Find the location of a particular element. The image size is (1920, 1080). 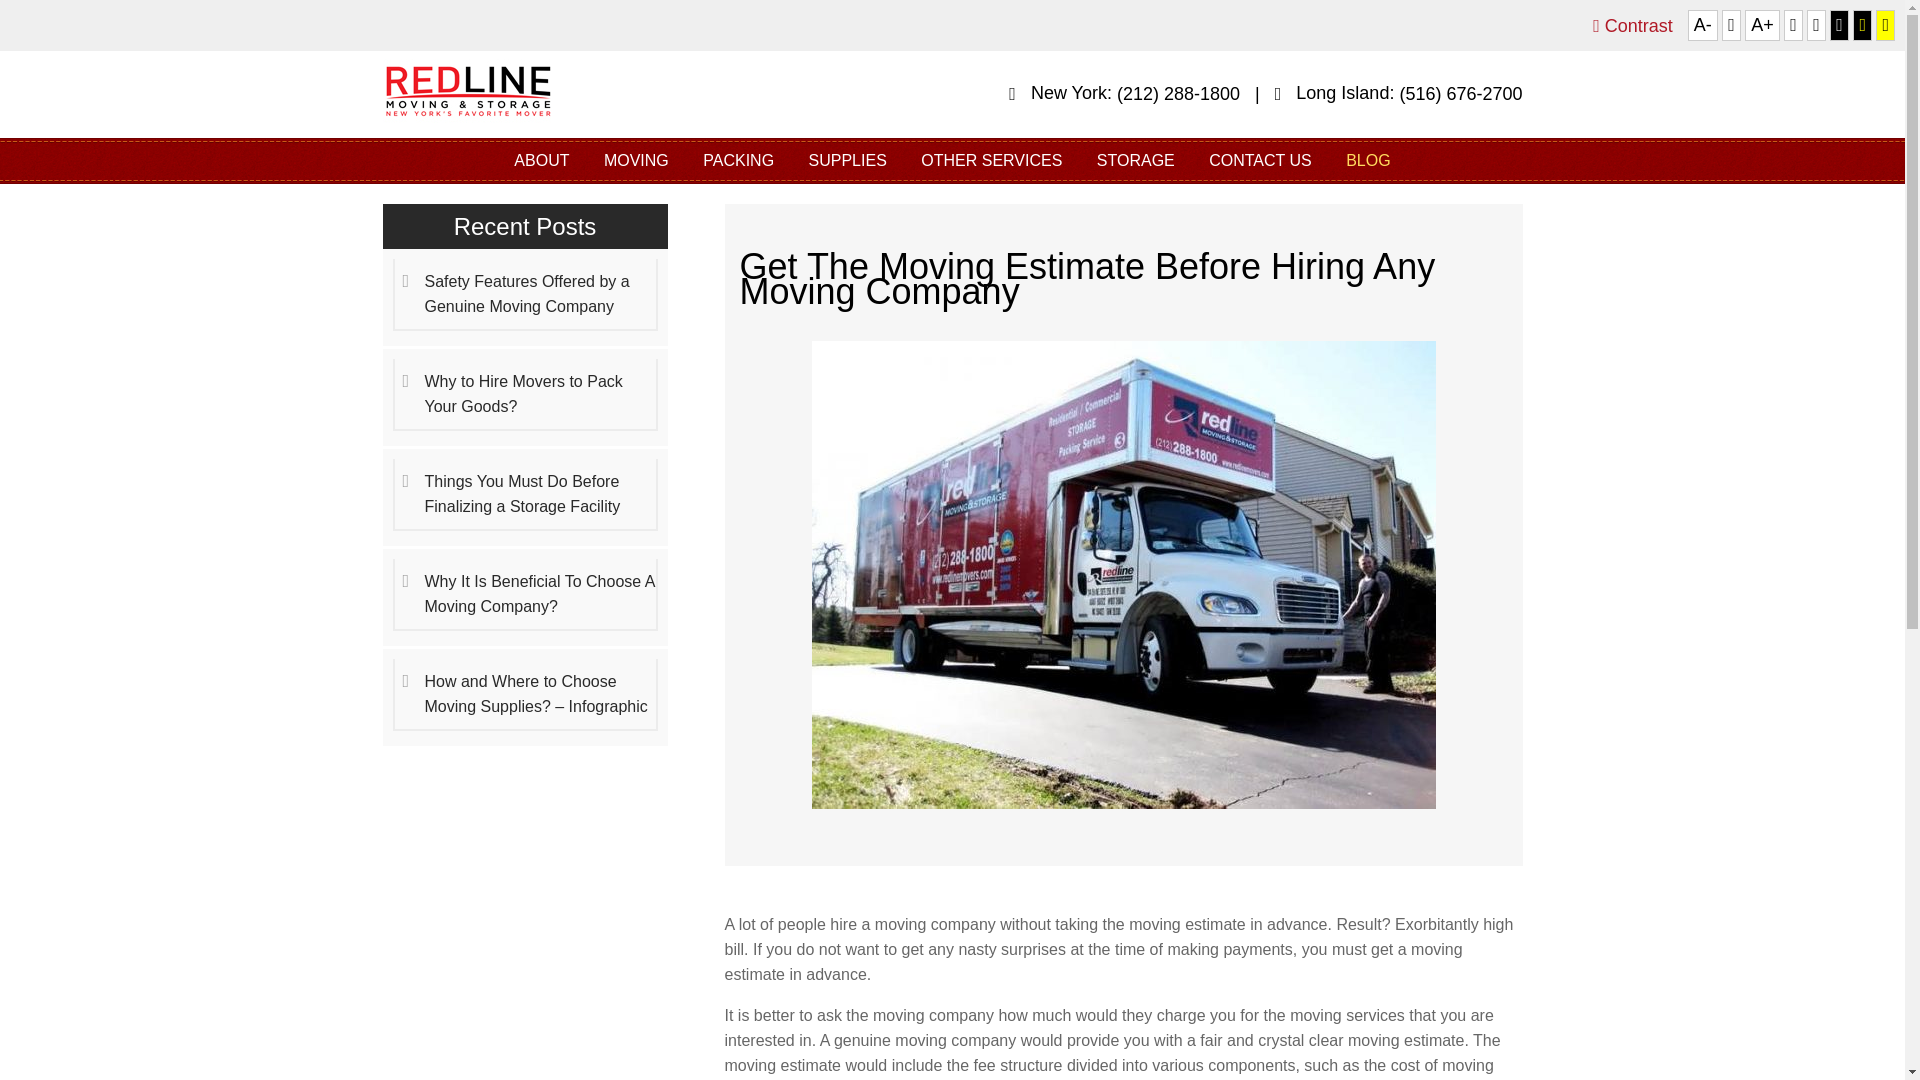

ABOUT is located at coordinates (541, 160).